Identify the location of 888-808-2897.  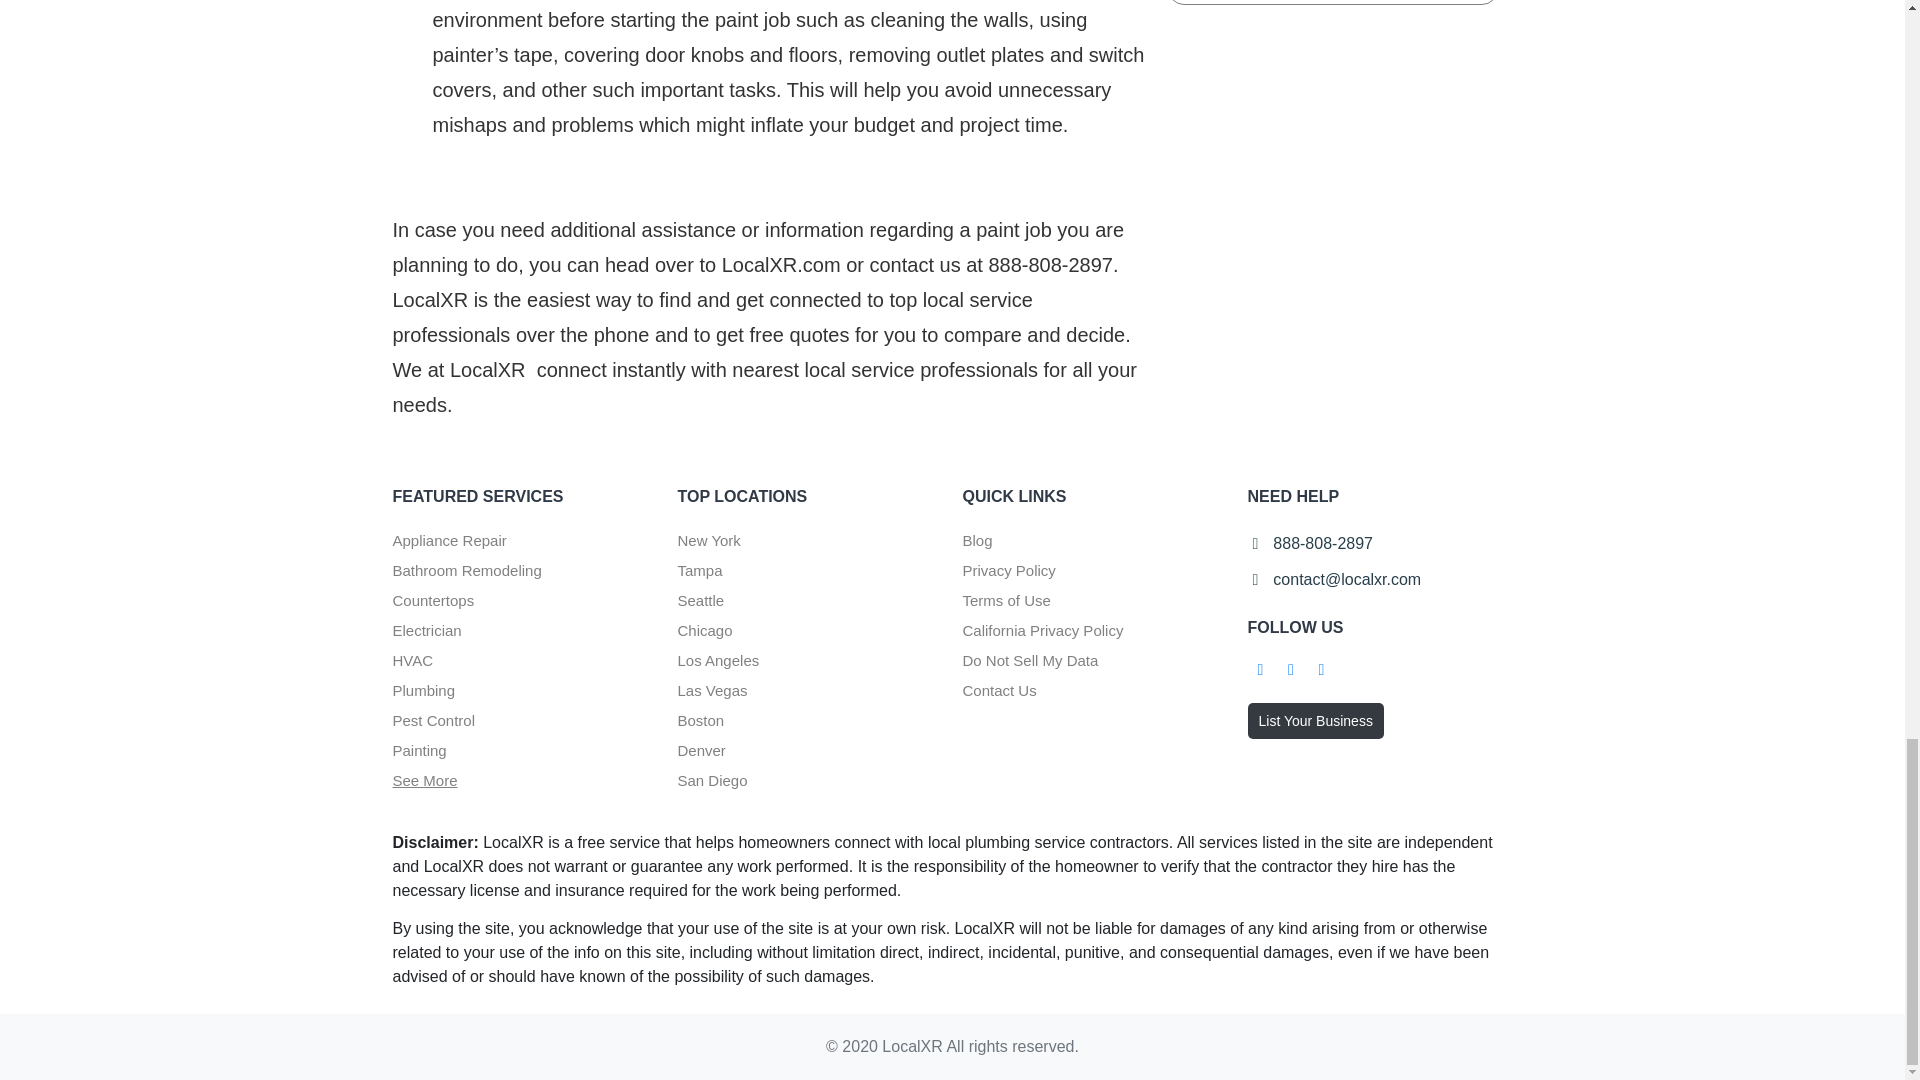
(1312, 543).